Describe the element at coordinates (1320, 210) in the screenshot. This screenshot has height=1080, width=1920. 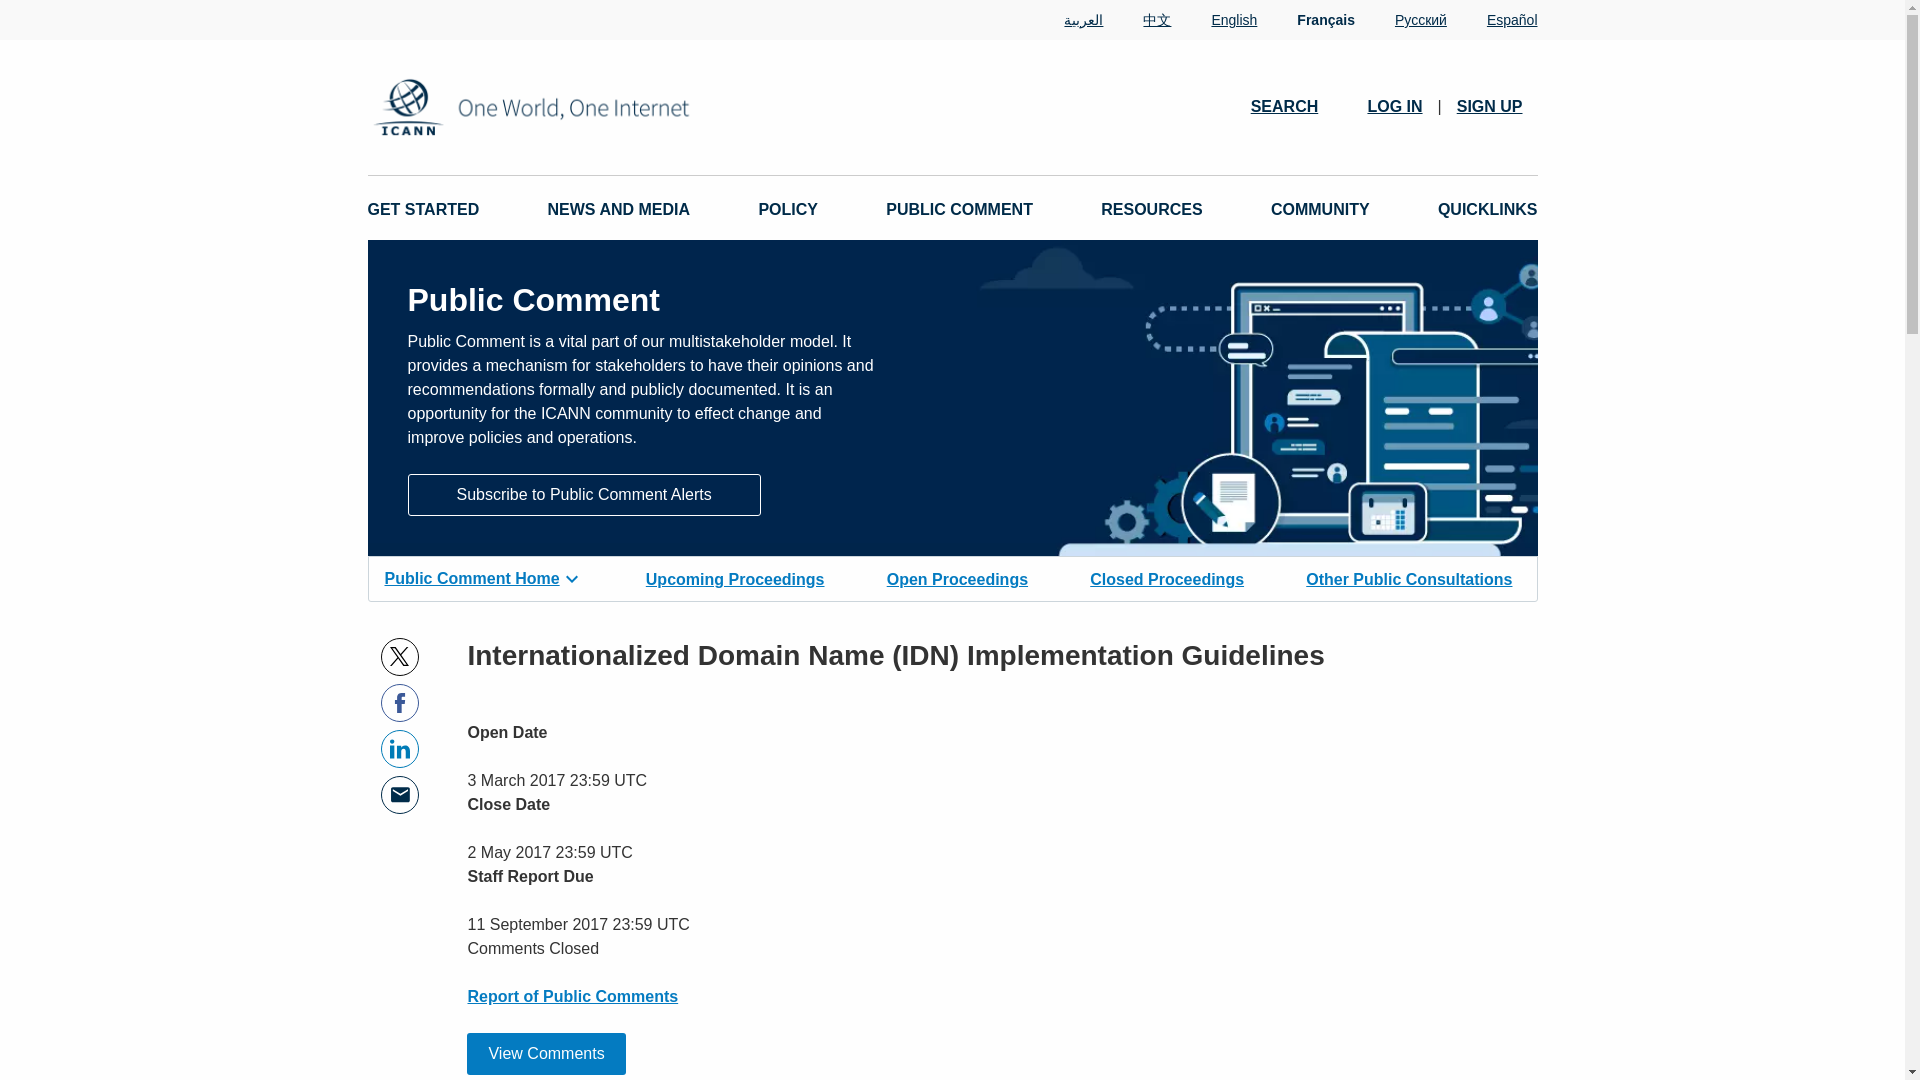
I see `COMMUNITY` at that location.